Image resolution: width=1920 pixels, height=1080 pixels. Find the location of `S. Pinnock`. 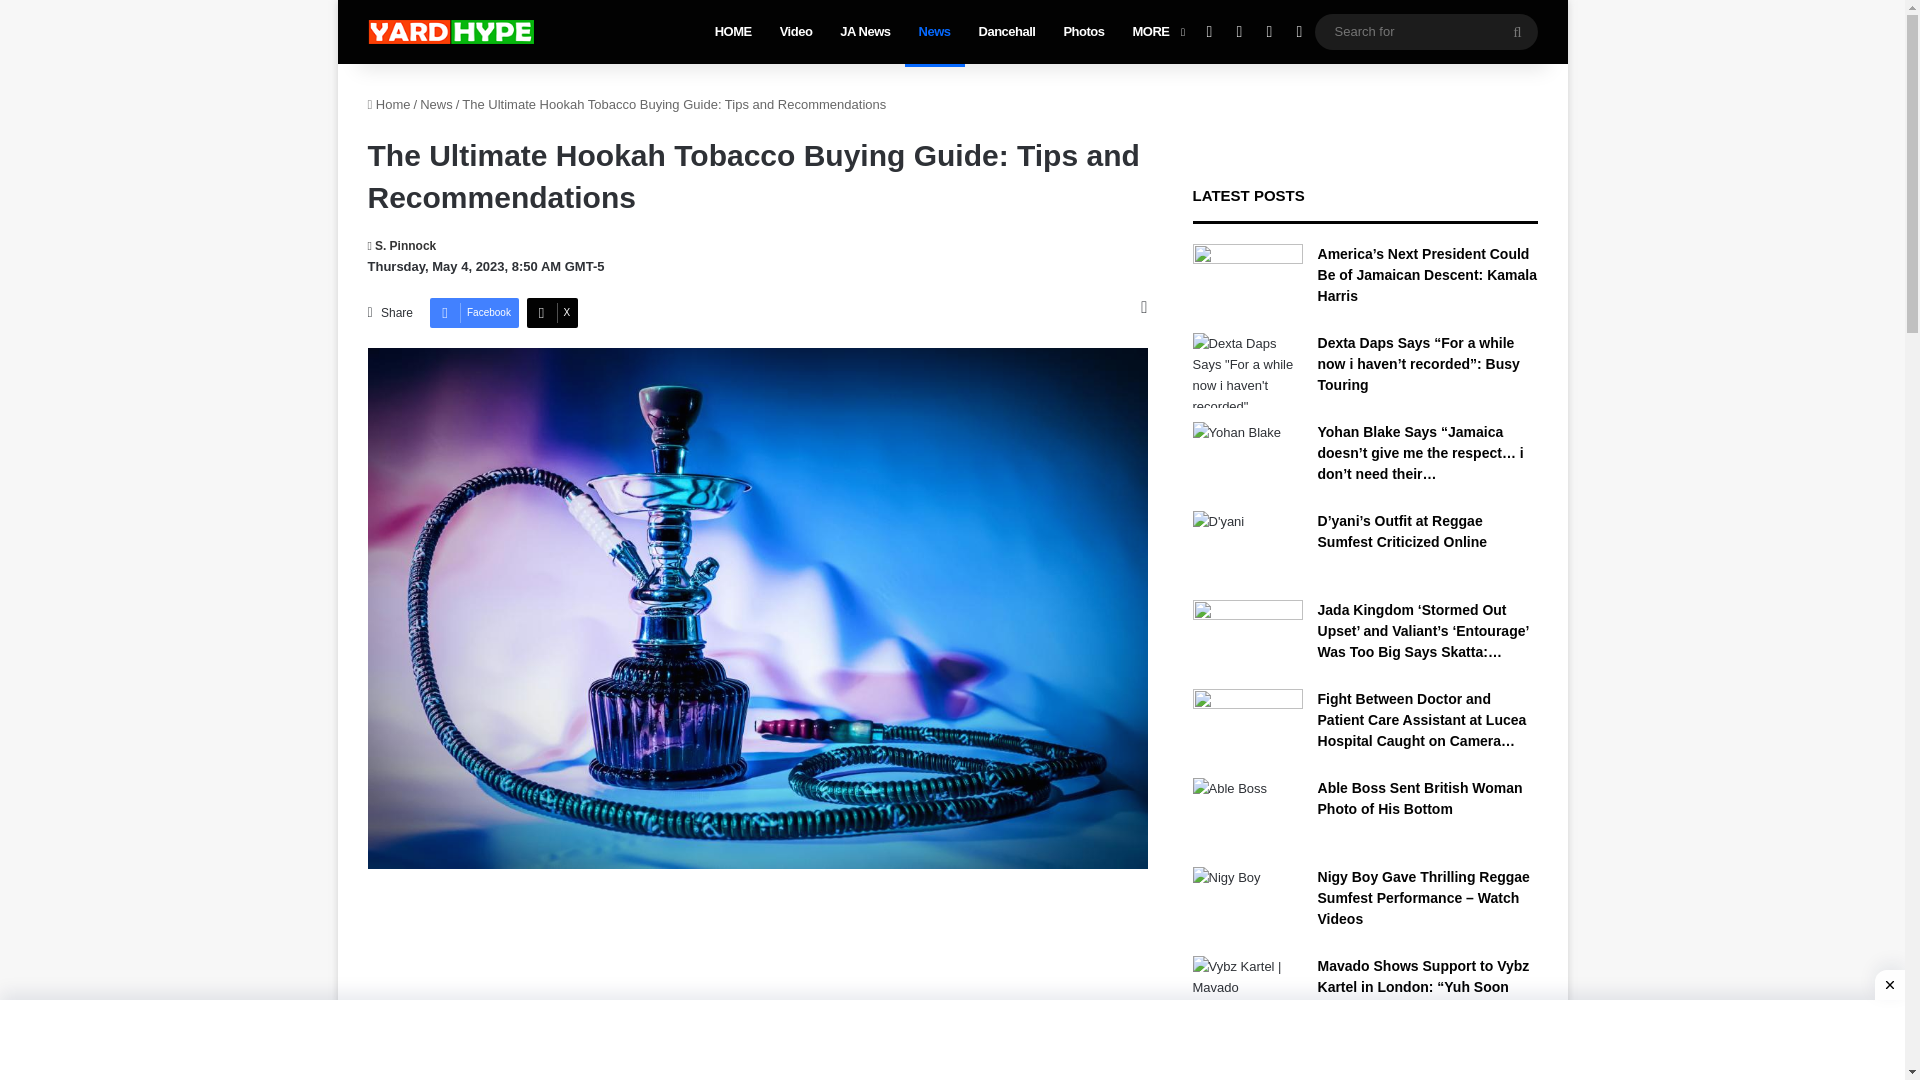

S. Pinnock is located at coordinates (402, 245).